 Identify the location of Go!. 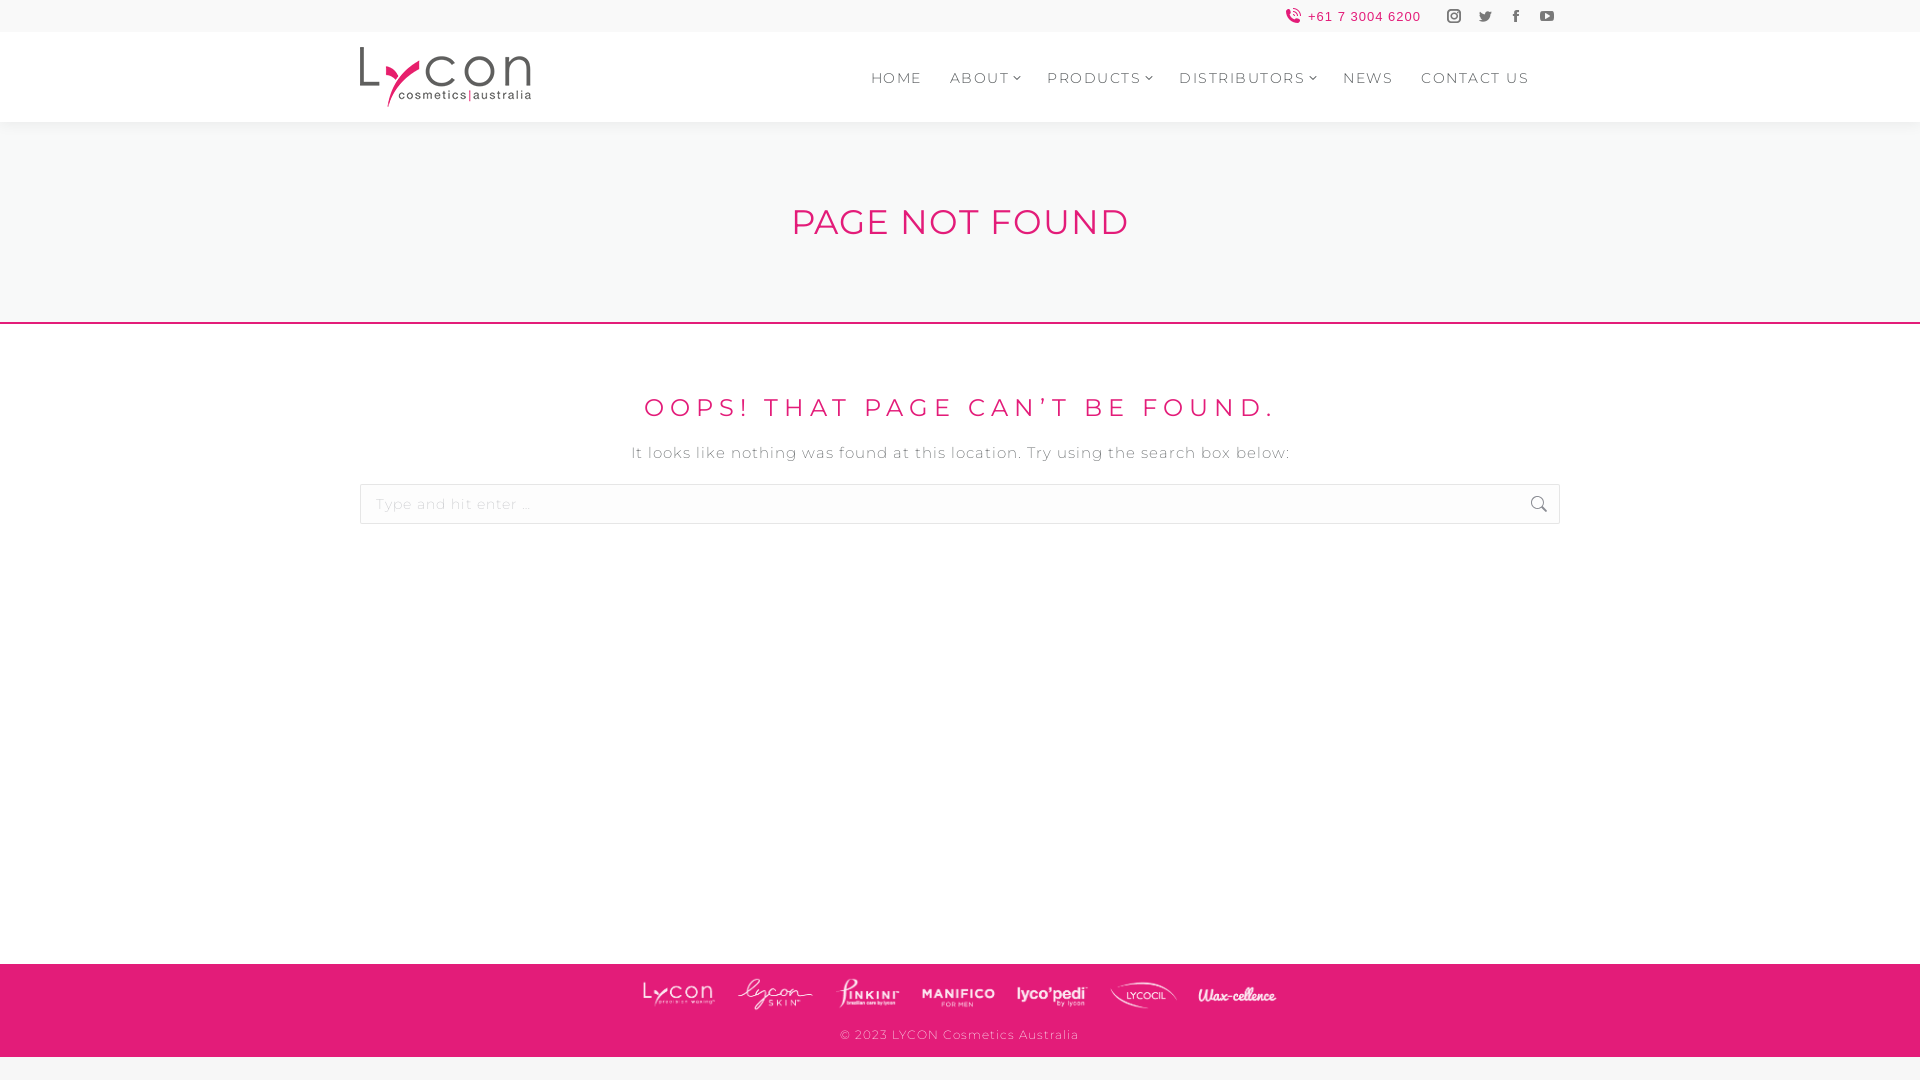
(33, 17).